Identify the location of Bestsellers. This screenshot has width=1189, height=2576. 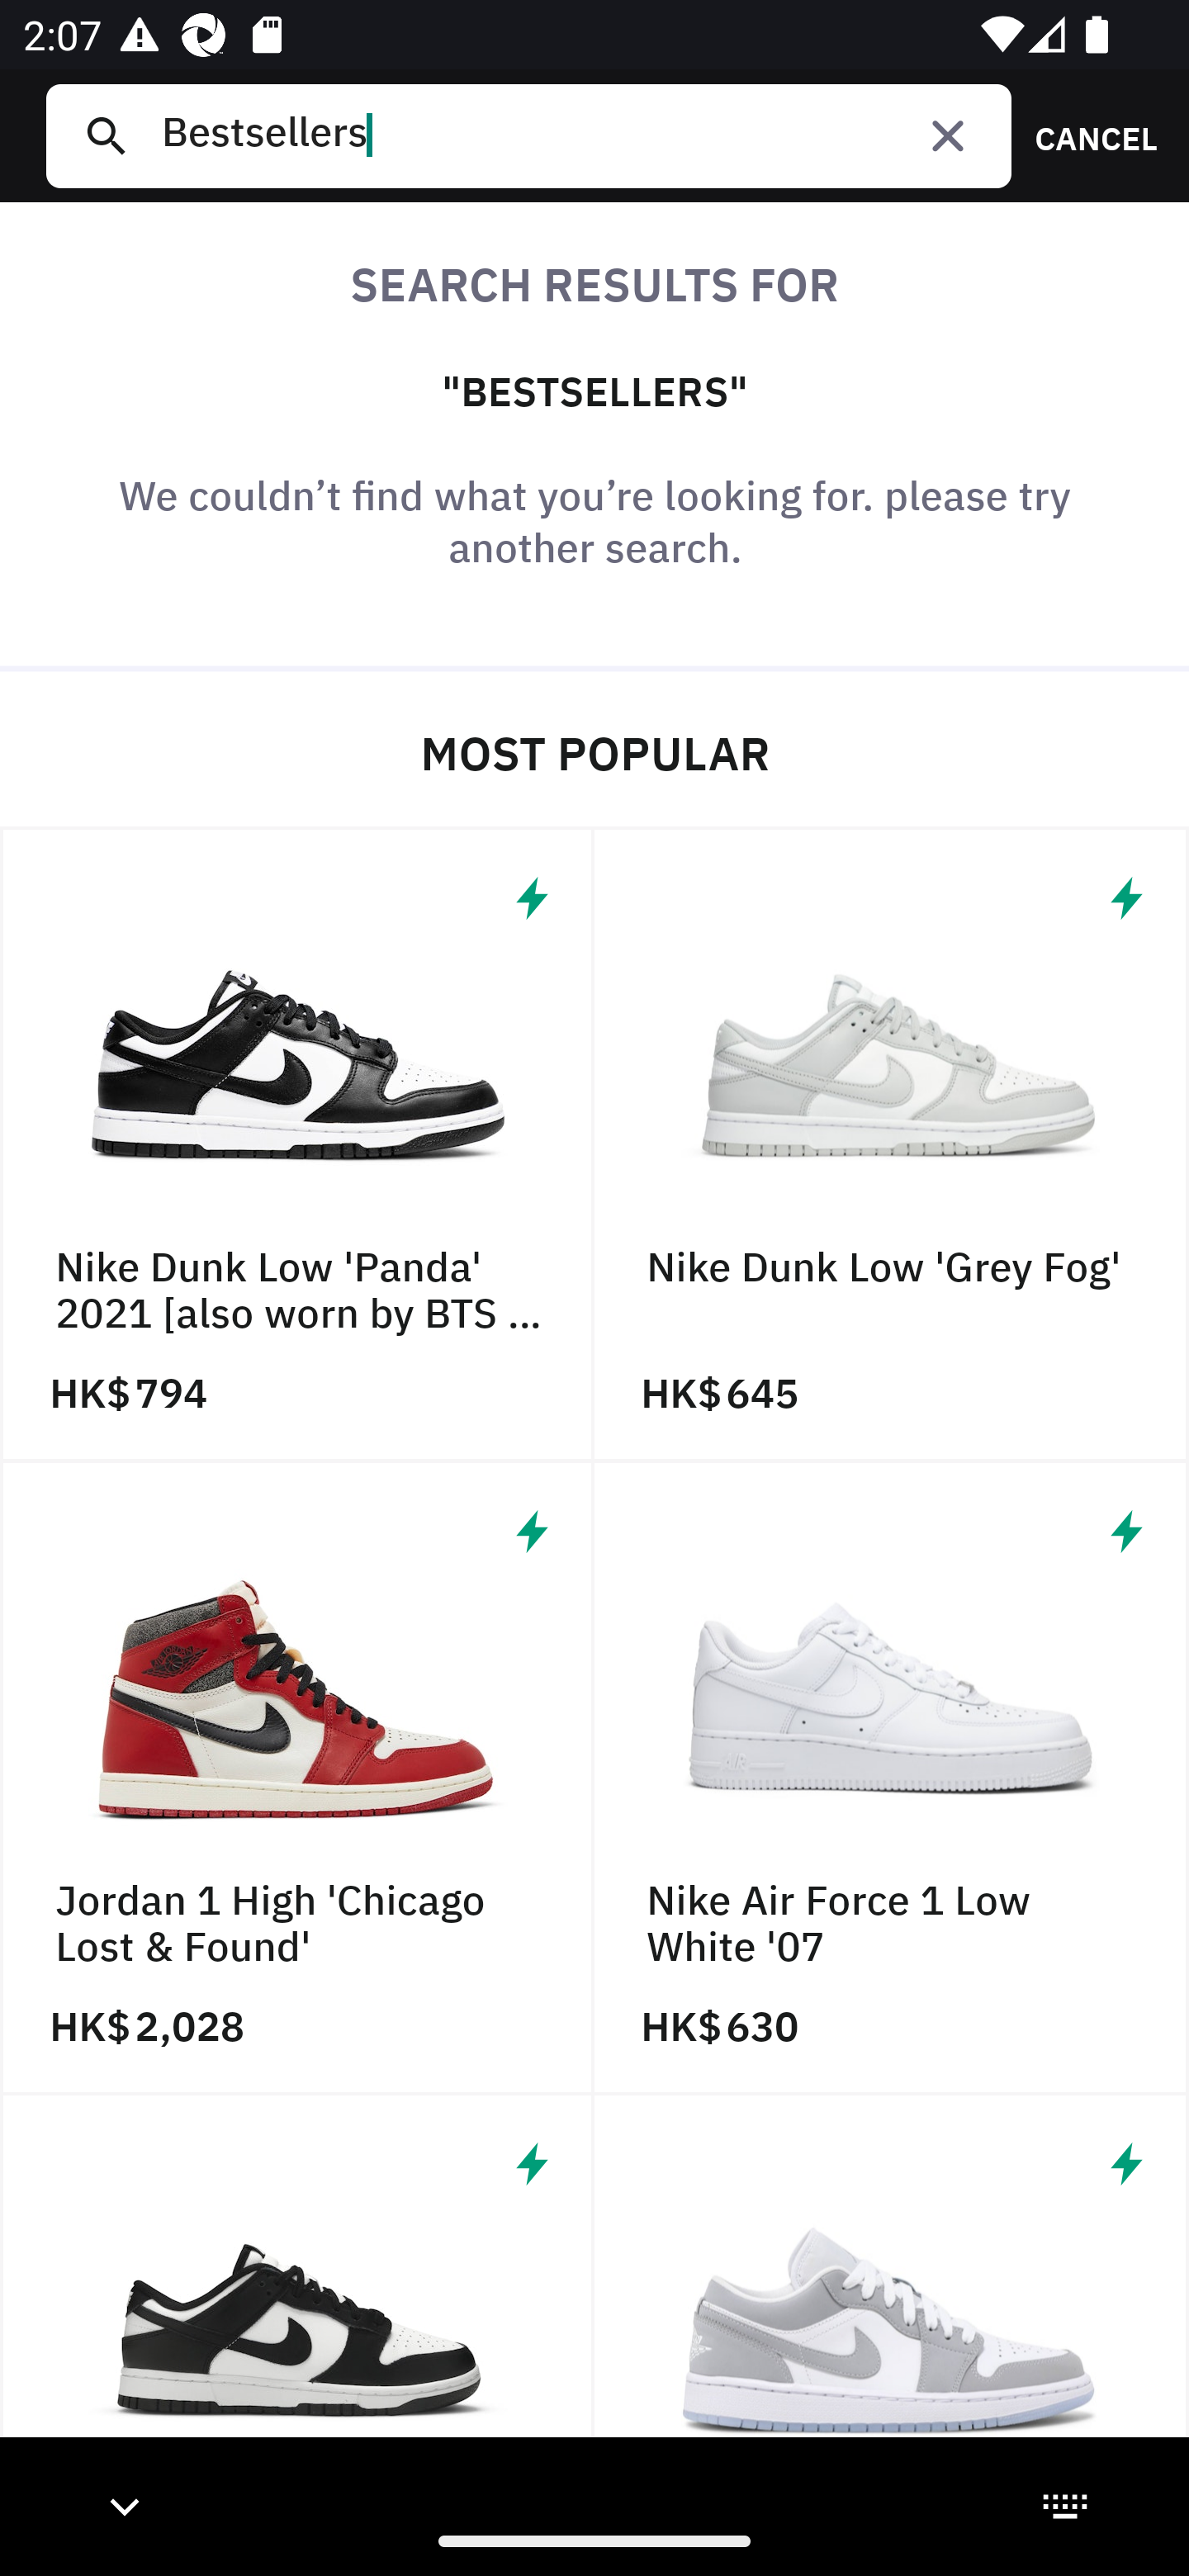
(574, 135).